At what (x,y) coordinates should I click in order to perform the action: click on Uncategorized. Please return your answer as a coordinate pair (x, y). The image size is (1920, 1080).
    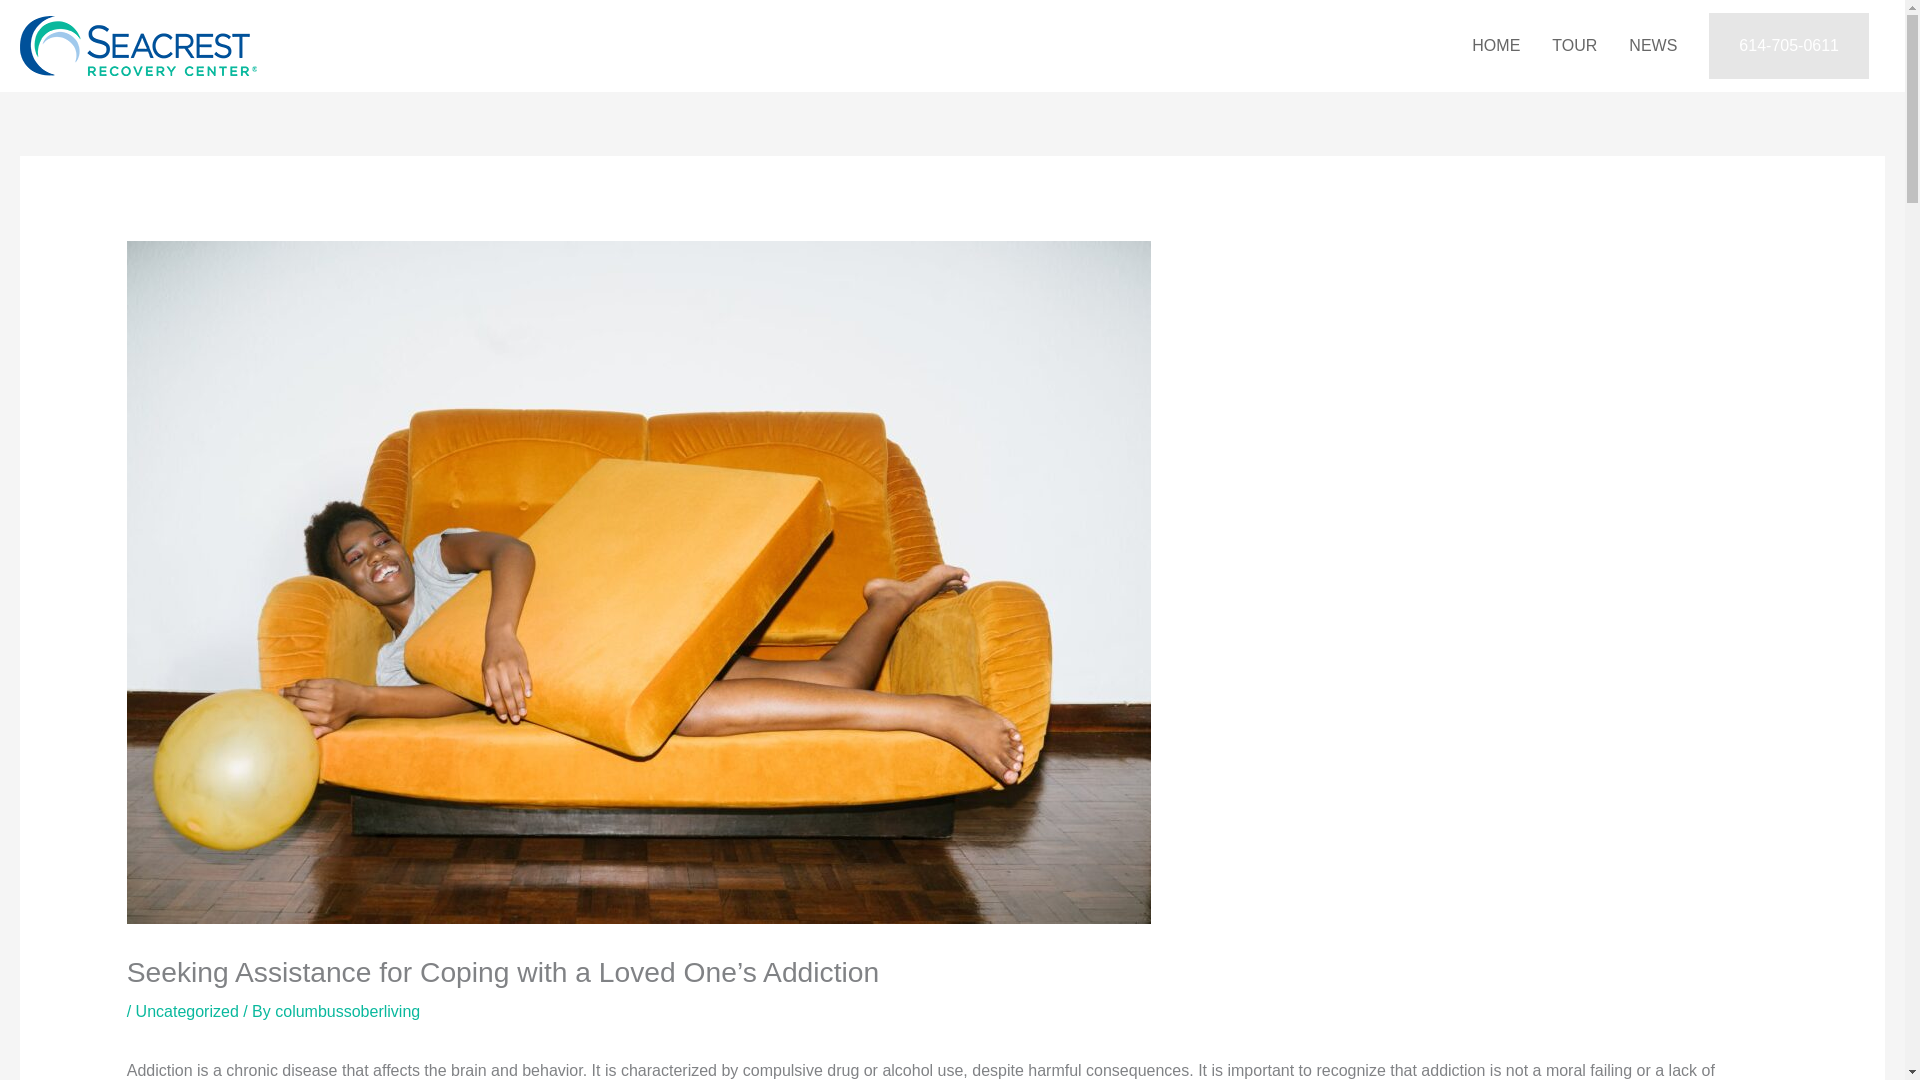
    Looking at the image, I should click on (187, 1011).